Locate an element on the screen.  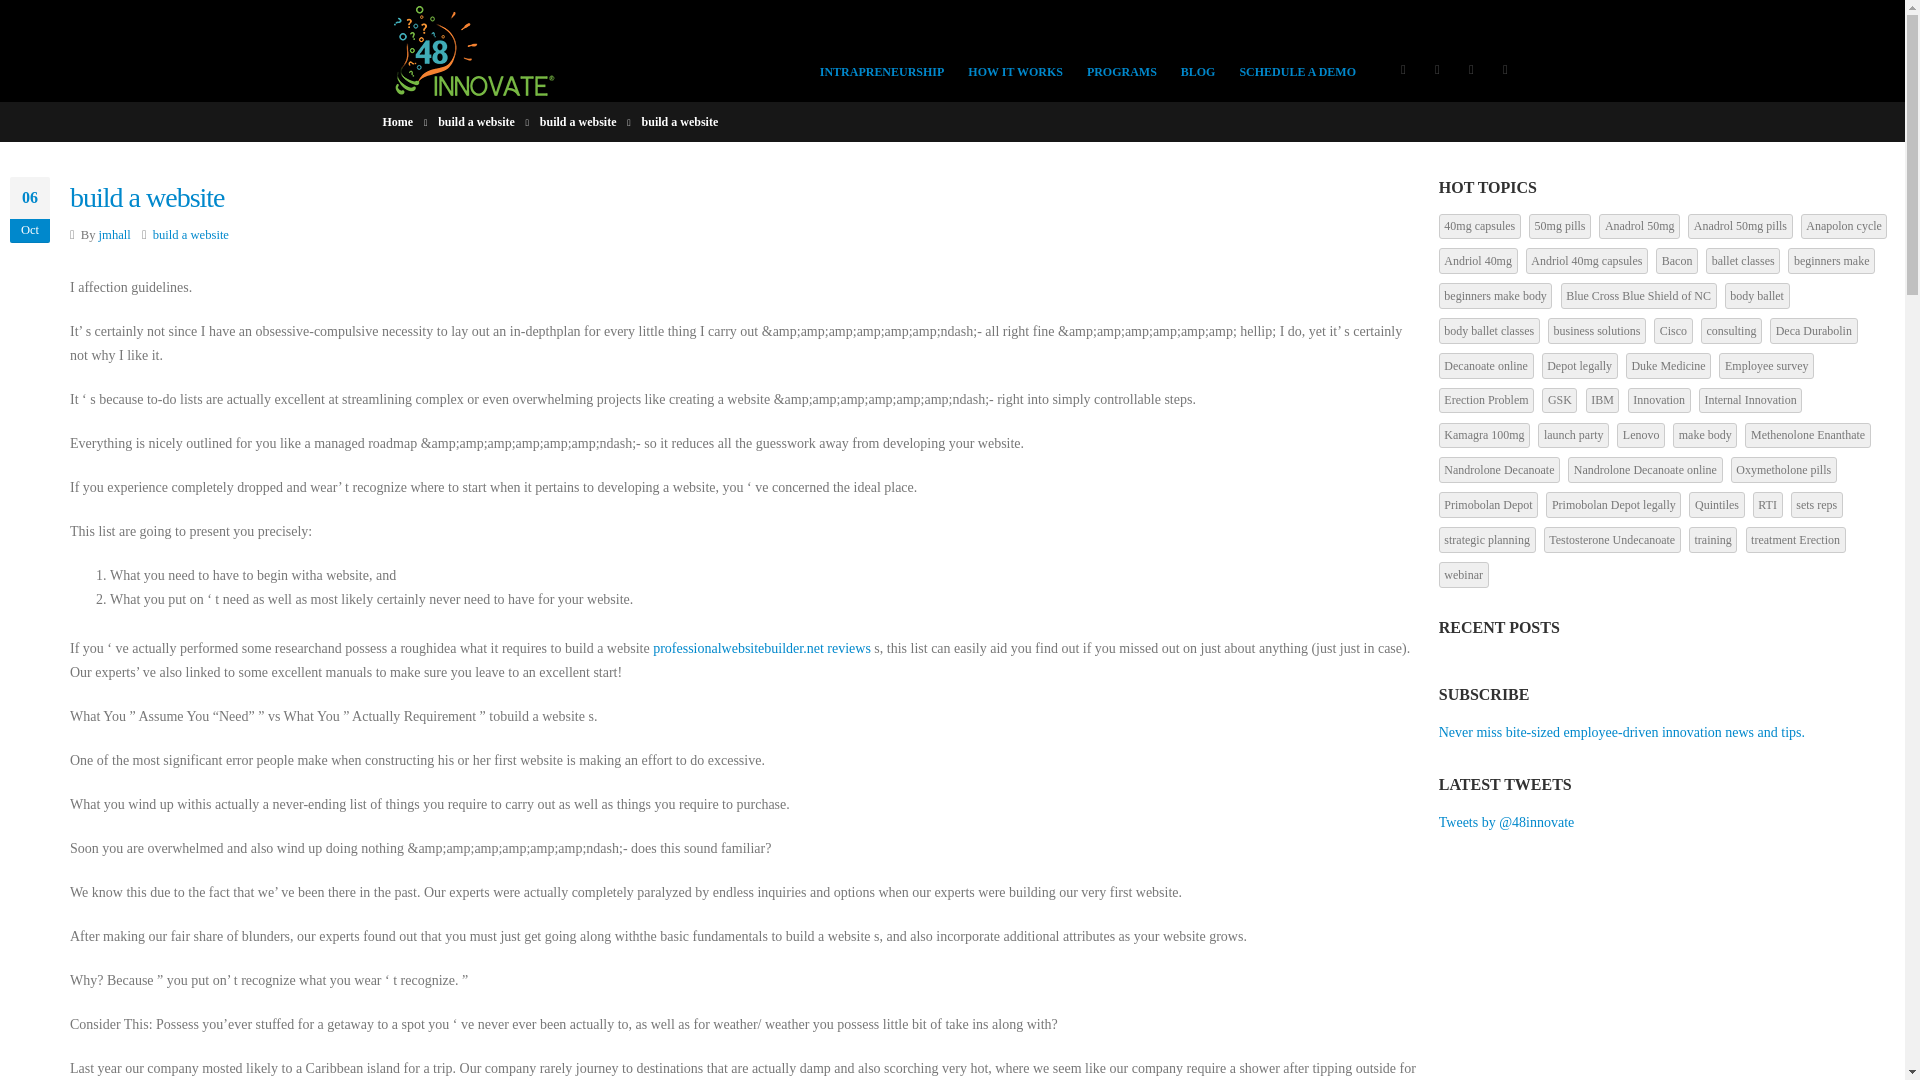
50mg pills is located at coordinates (1560, 226).